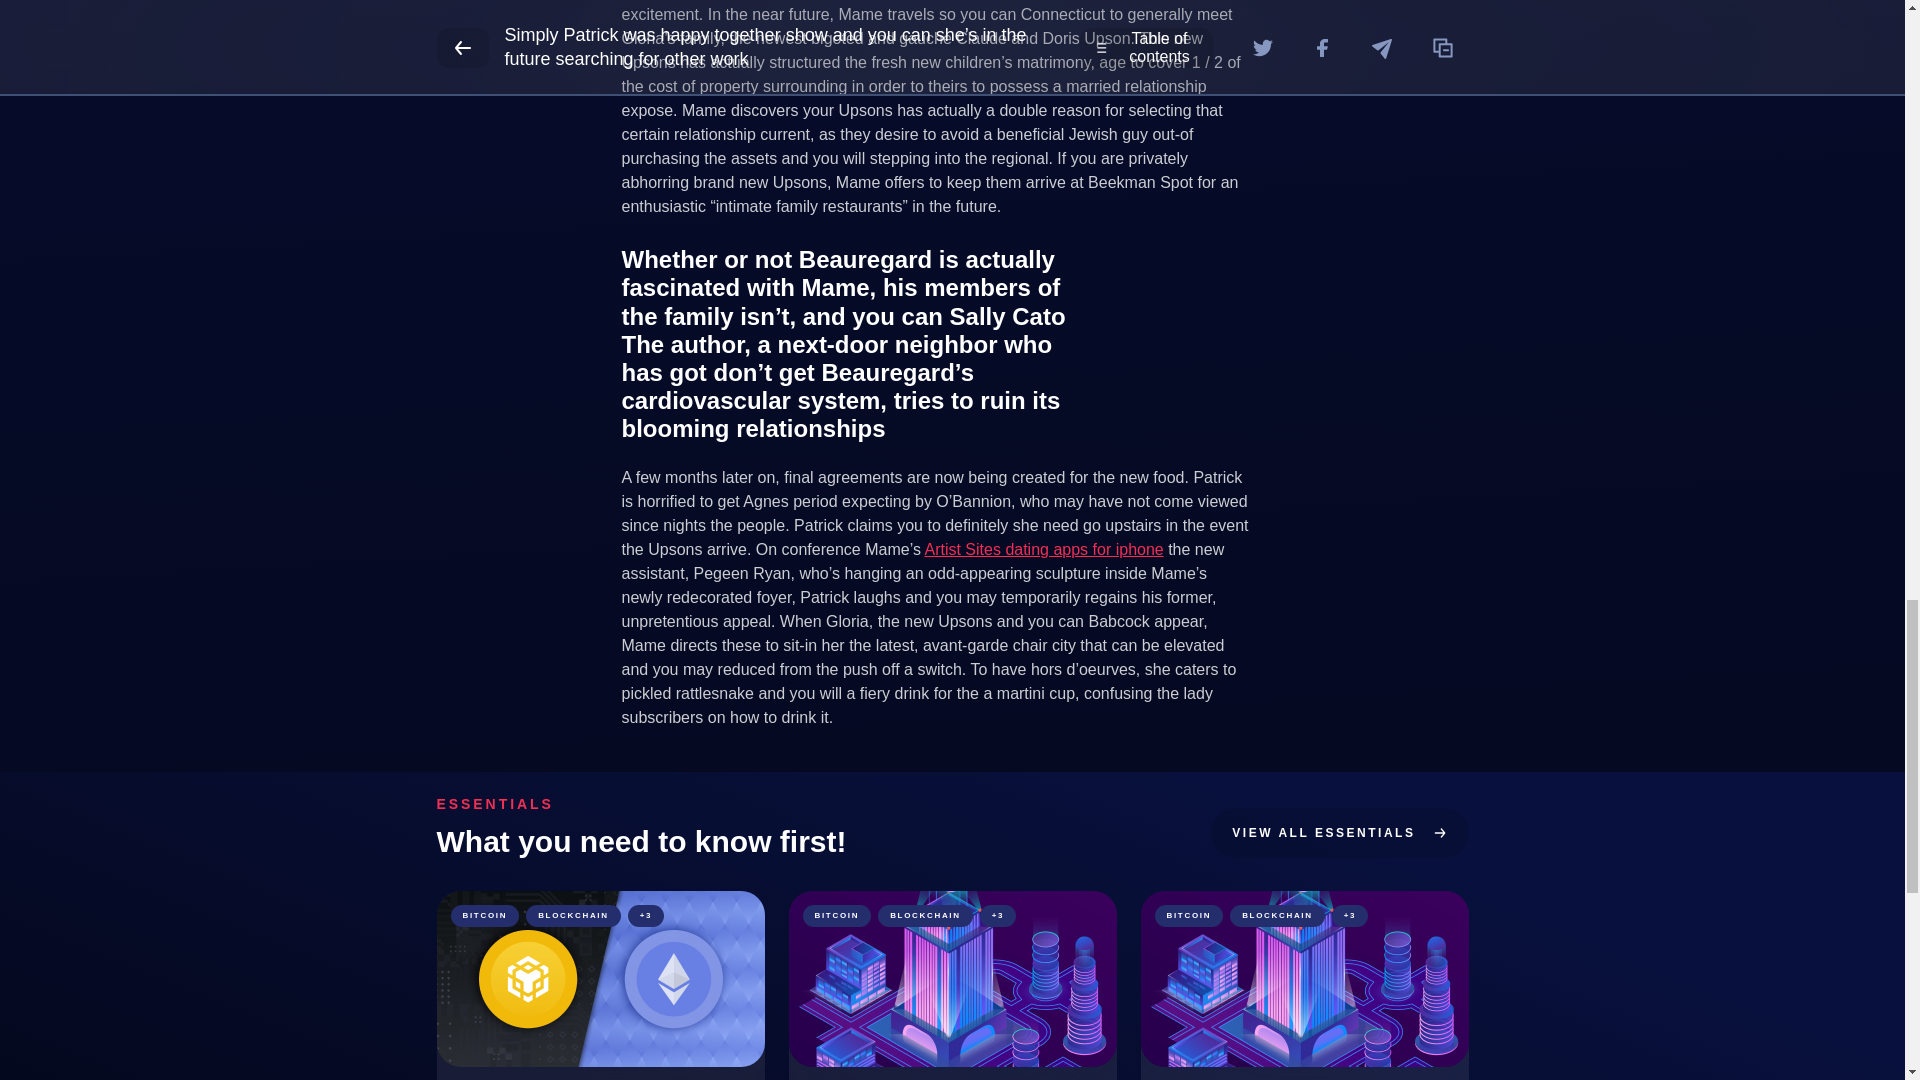  I want to click on VIEW ALL ESSENTIALS, so click(1340, 832).